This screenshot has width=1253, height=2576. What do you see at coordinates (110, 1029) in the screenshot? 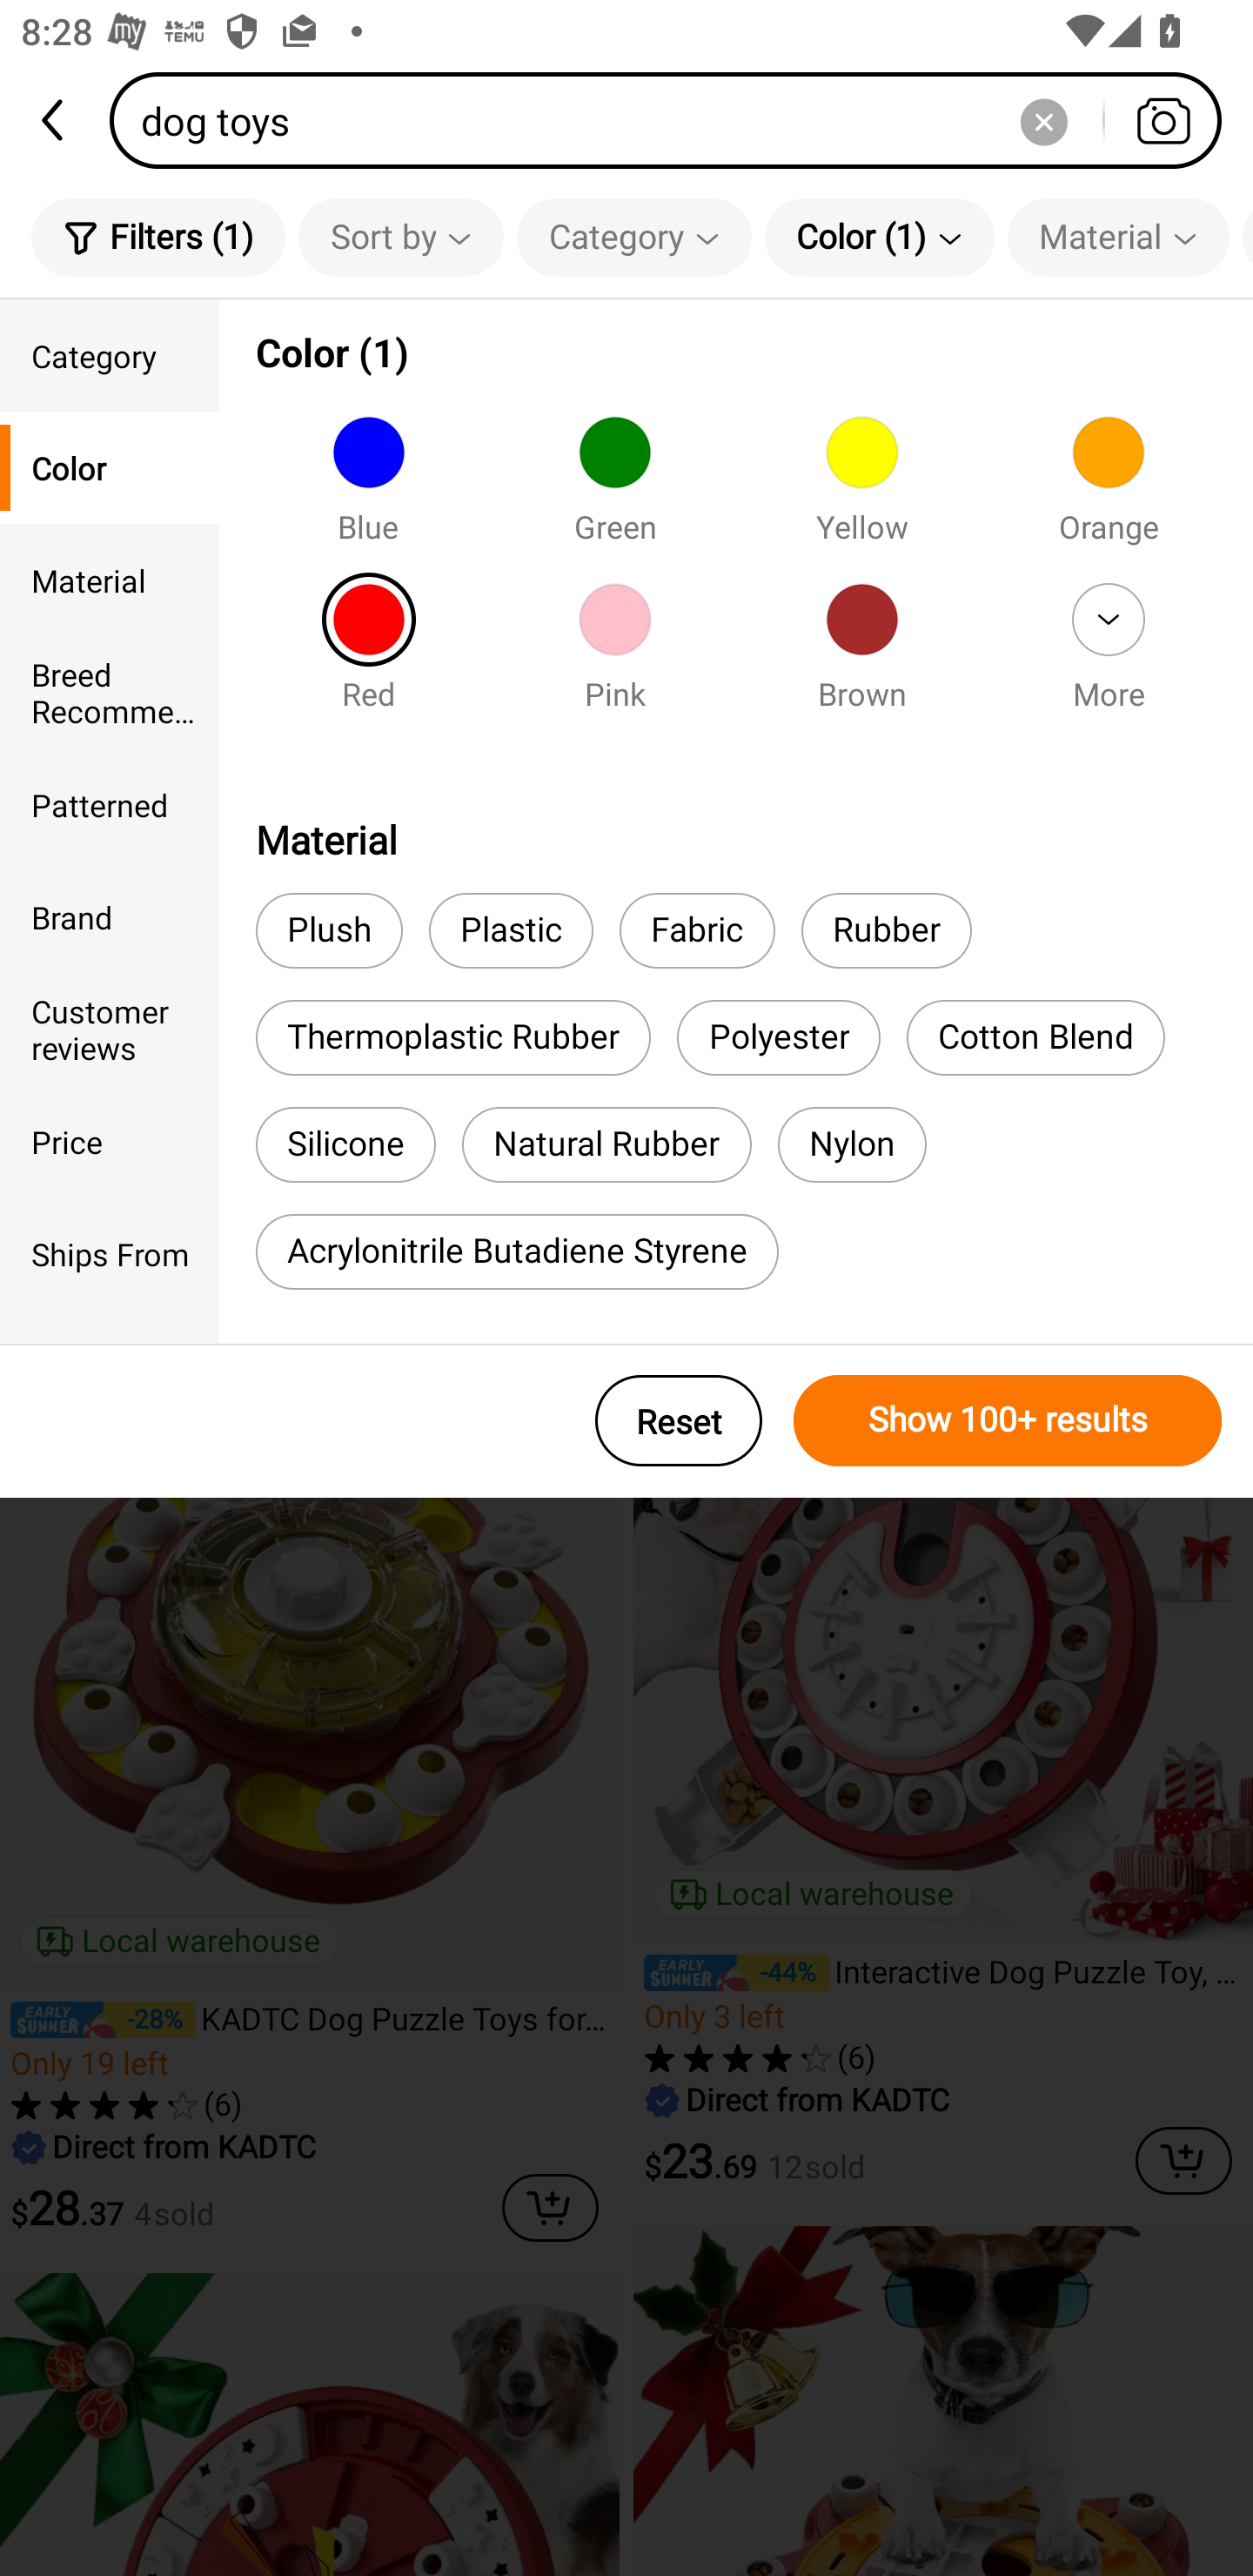
I see `Customer reviews` at bounding box center [110, 1029].